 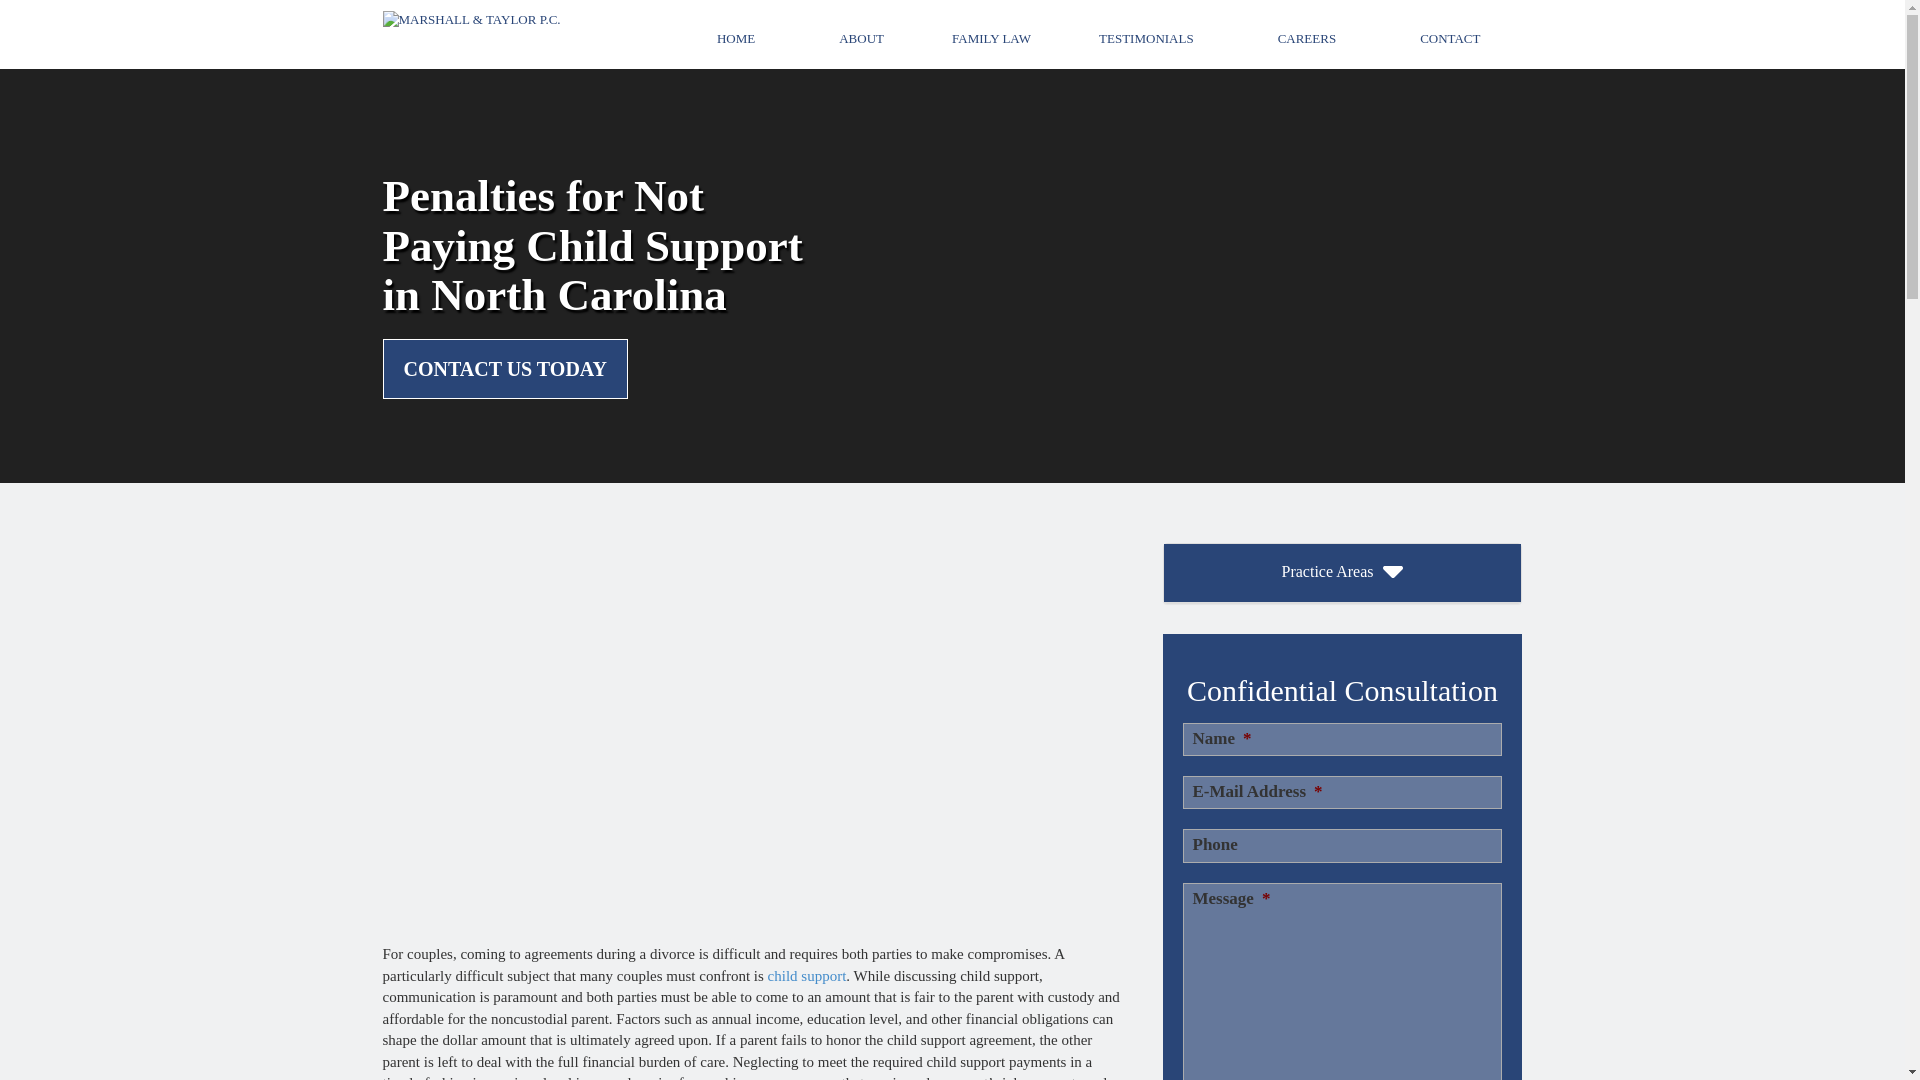 What do you see at coordinates (1342, 572) in the screenshot?
I see `Practice Areas` at bounding box center [1342, 572].